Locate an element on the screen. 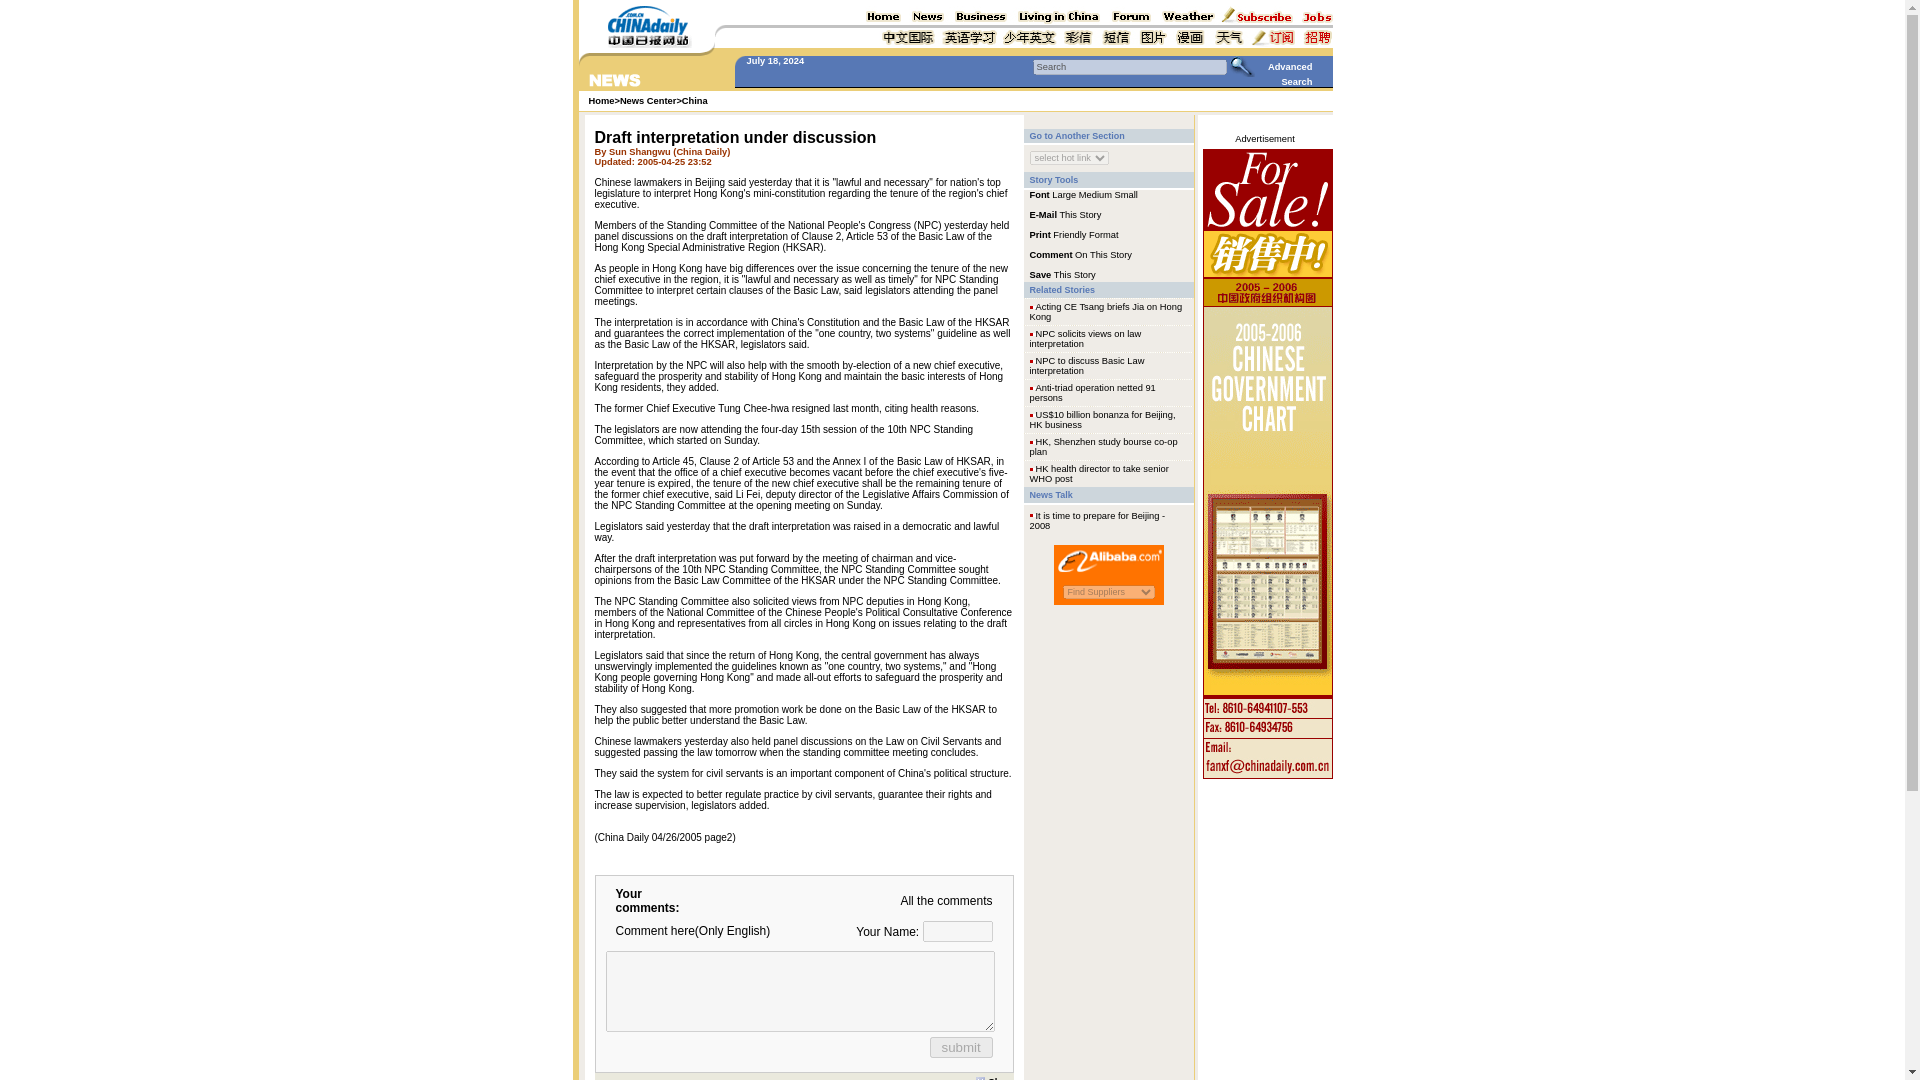 Image resolution: width=1920 pixels, height=1080 pixels. Acting CE Tsang briefs Jia on Hong Kong is located at coordinates (1106, 312).